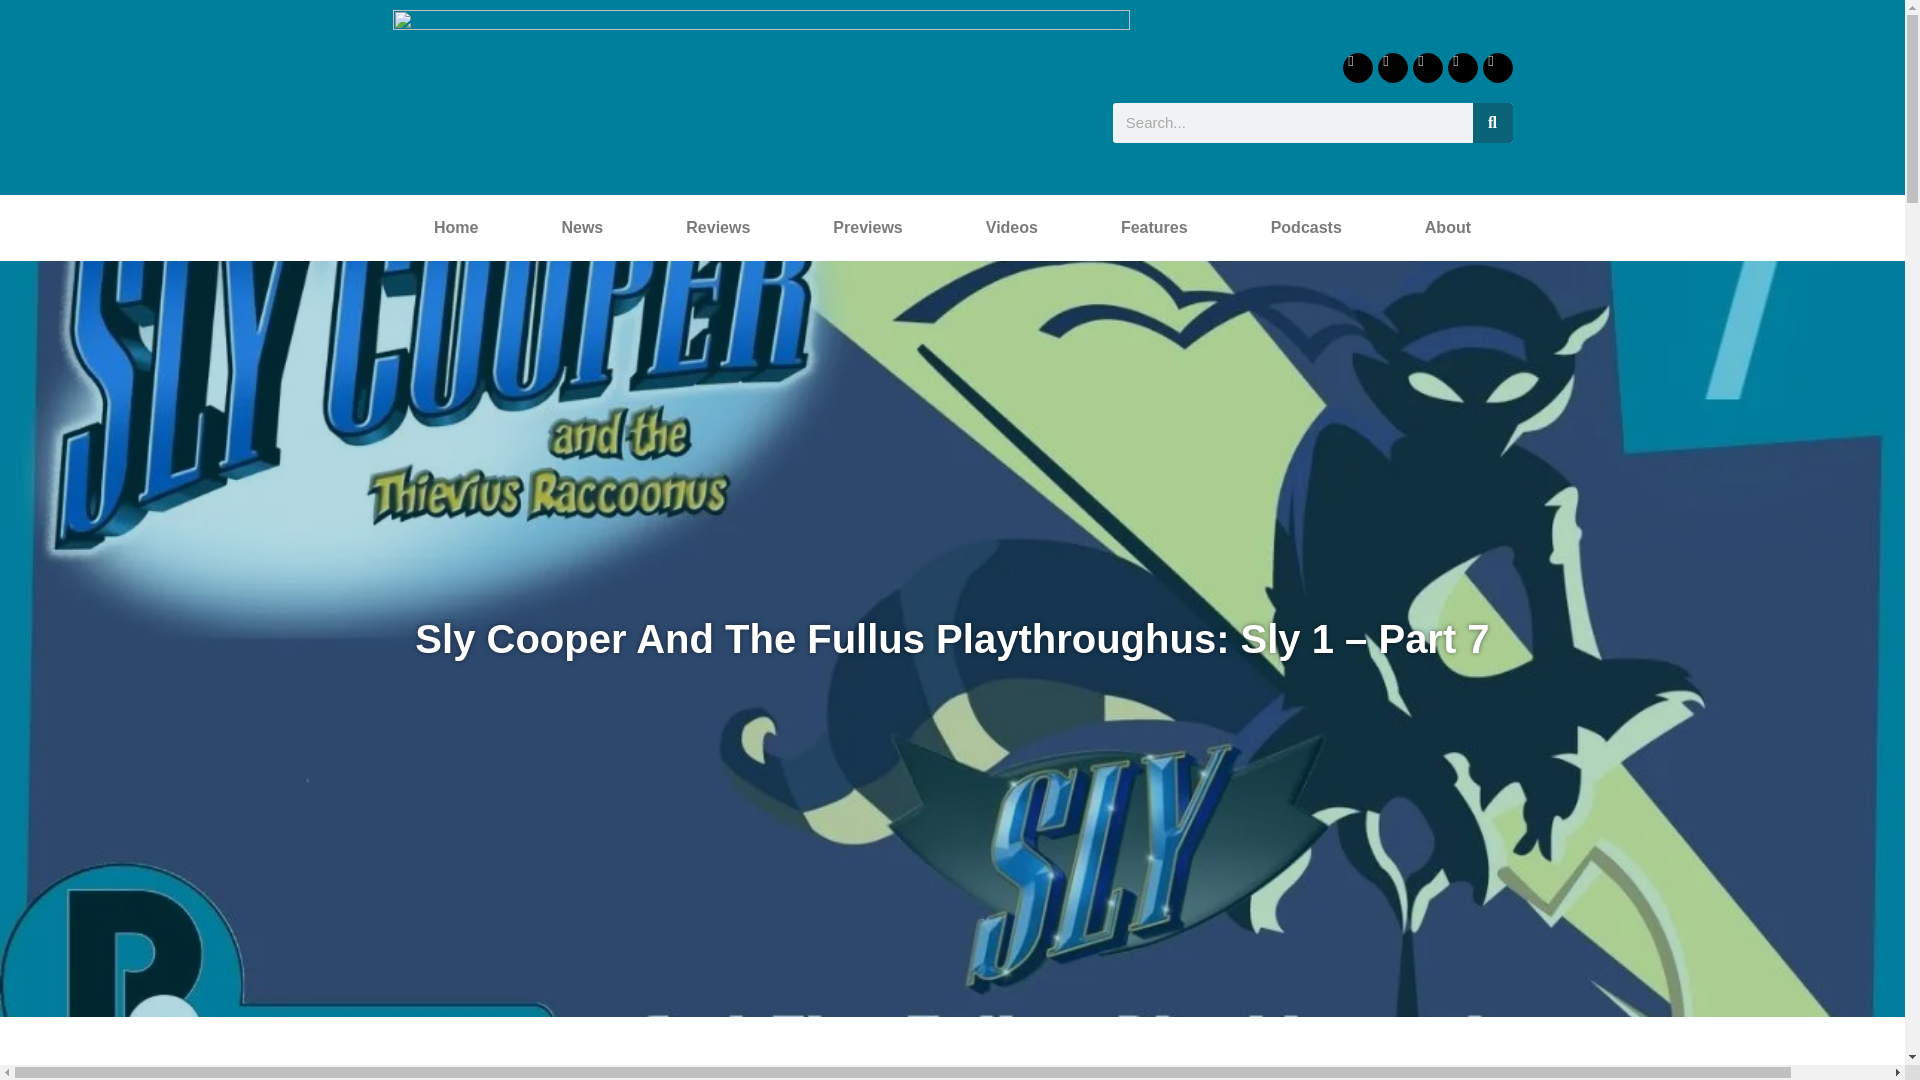 Image resolution: width=1920 pixels, height=1080 pixels. I want to click on Features, so click(1154, 228).